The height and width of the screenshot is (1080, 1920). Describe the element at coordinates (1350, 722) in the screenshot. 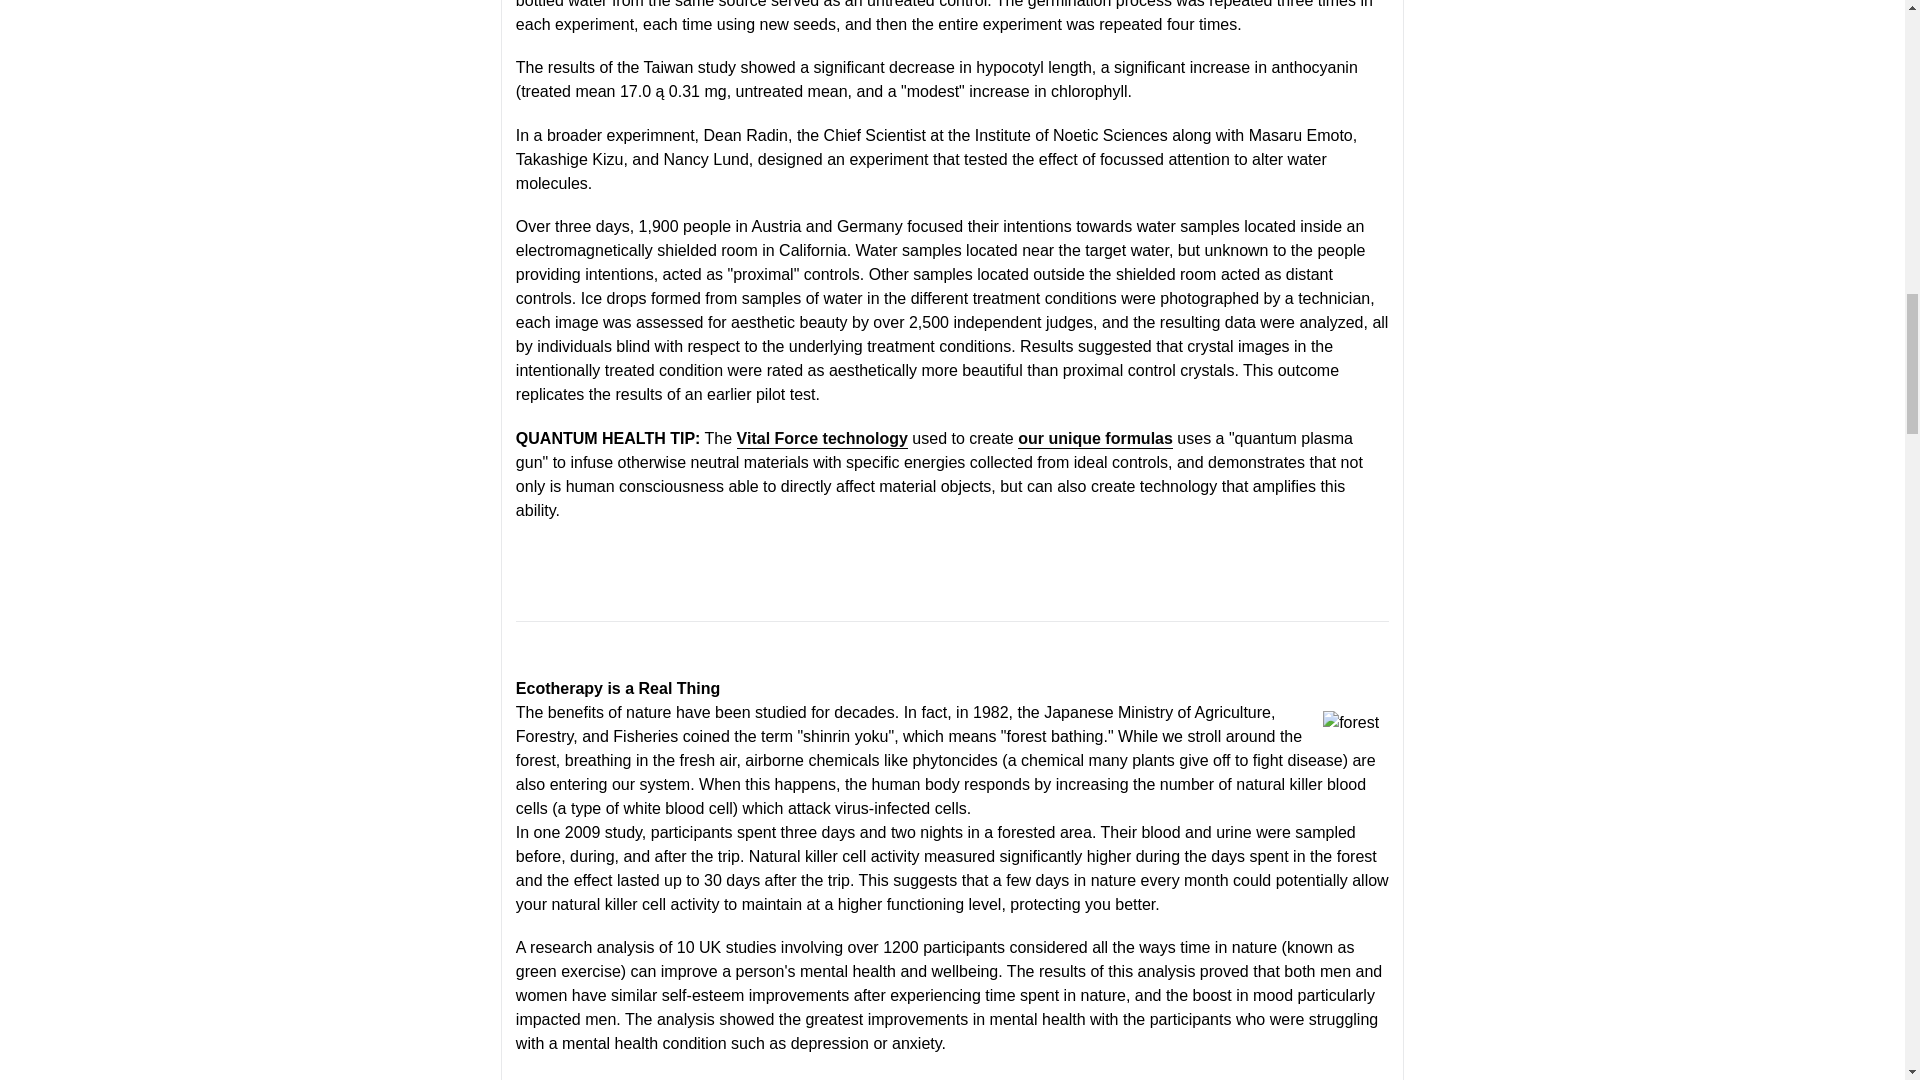

I see `Take in the natural world to heal.` at that location.